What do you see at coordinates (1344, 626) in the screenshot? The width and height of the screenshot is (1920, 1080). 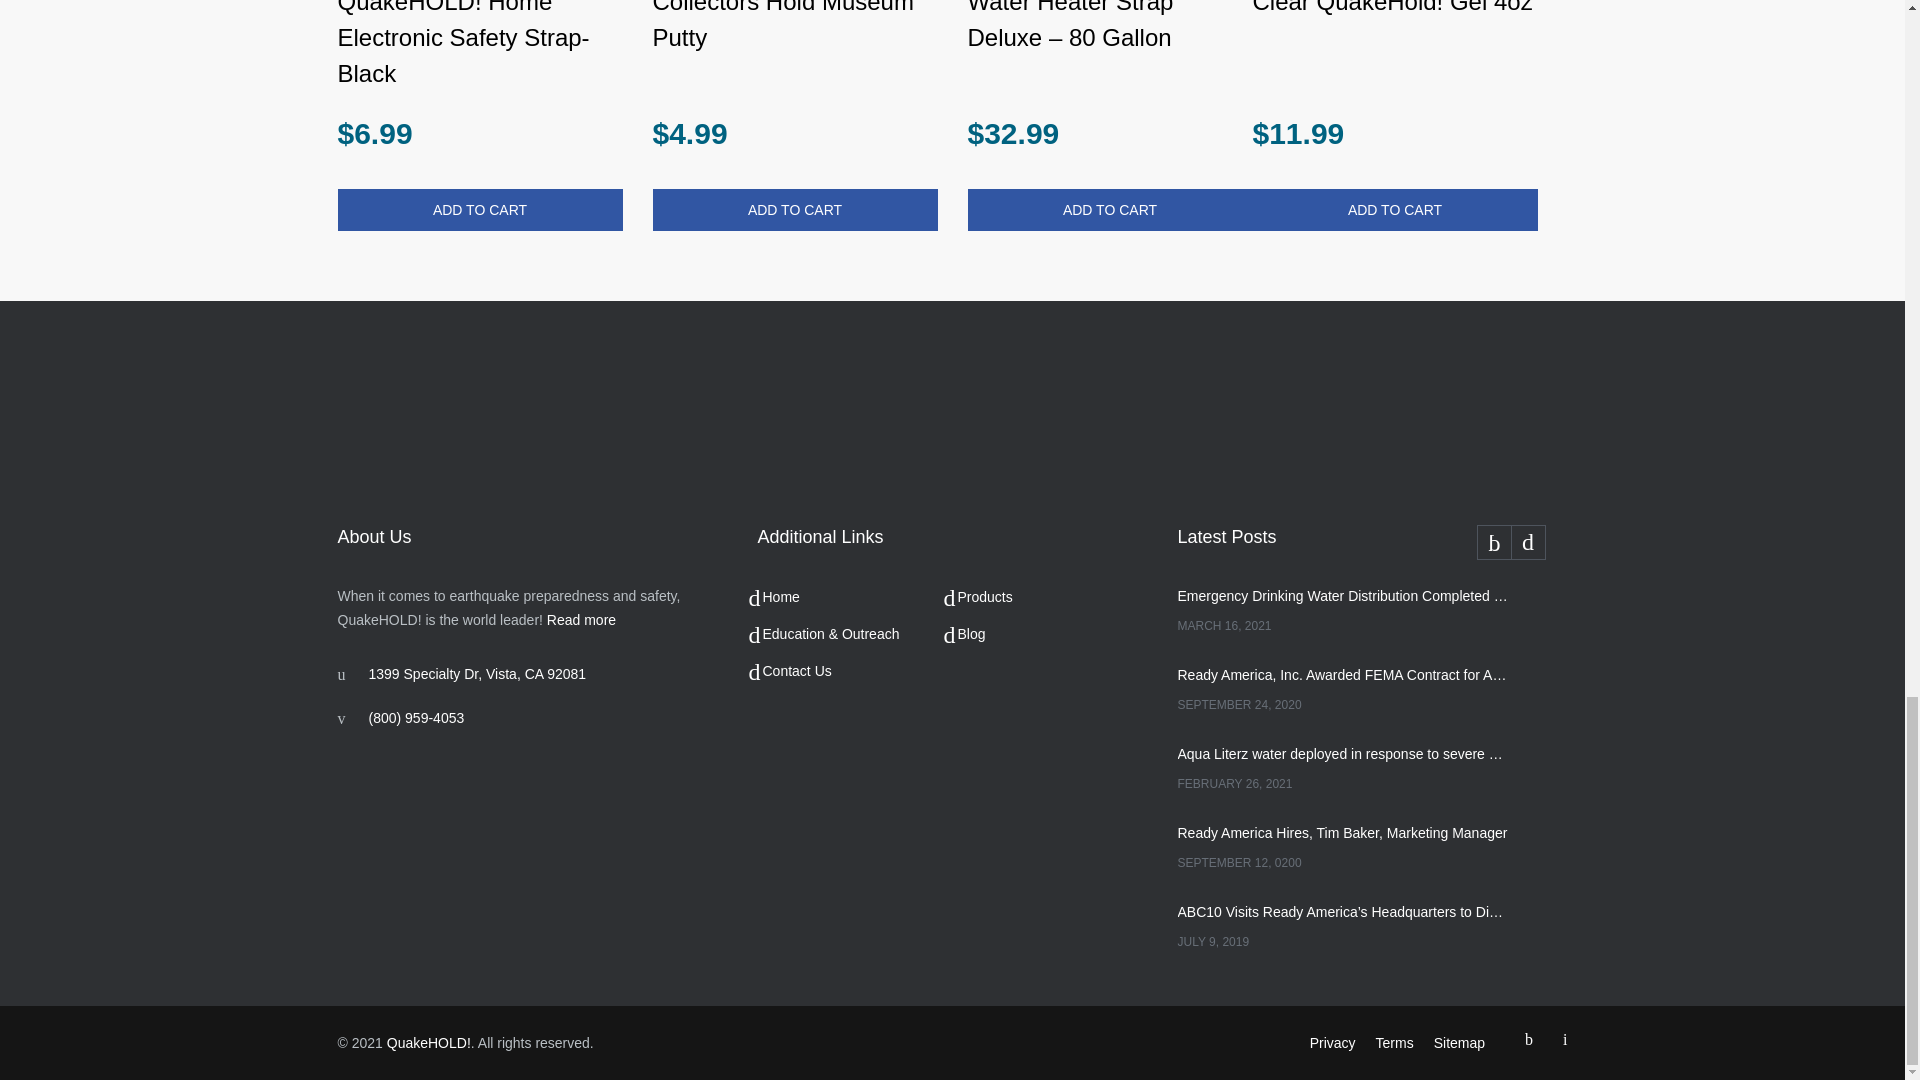 I see `March 16, 2021` at bounding box center [1344, 626].